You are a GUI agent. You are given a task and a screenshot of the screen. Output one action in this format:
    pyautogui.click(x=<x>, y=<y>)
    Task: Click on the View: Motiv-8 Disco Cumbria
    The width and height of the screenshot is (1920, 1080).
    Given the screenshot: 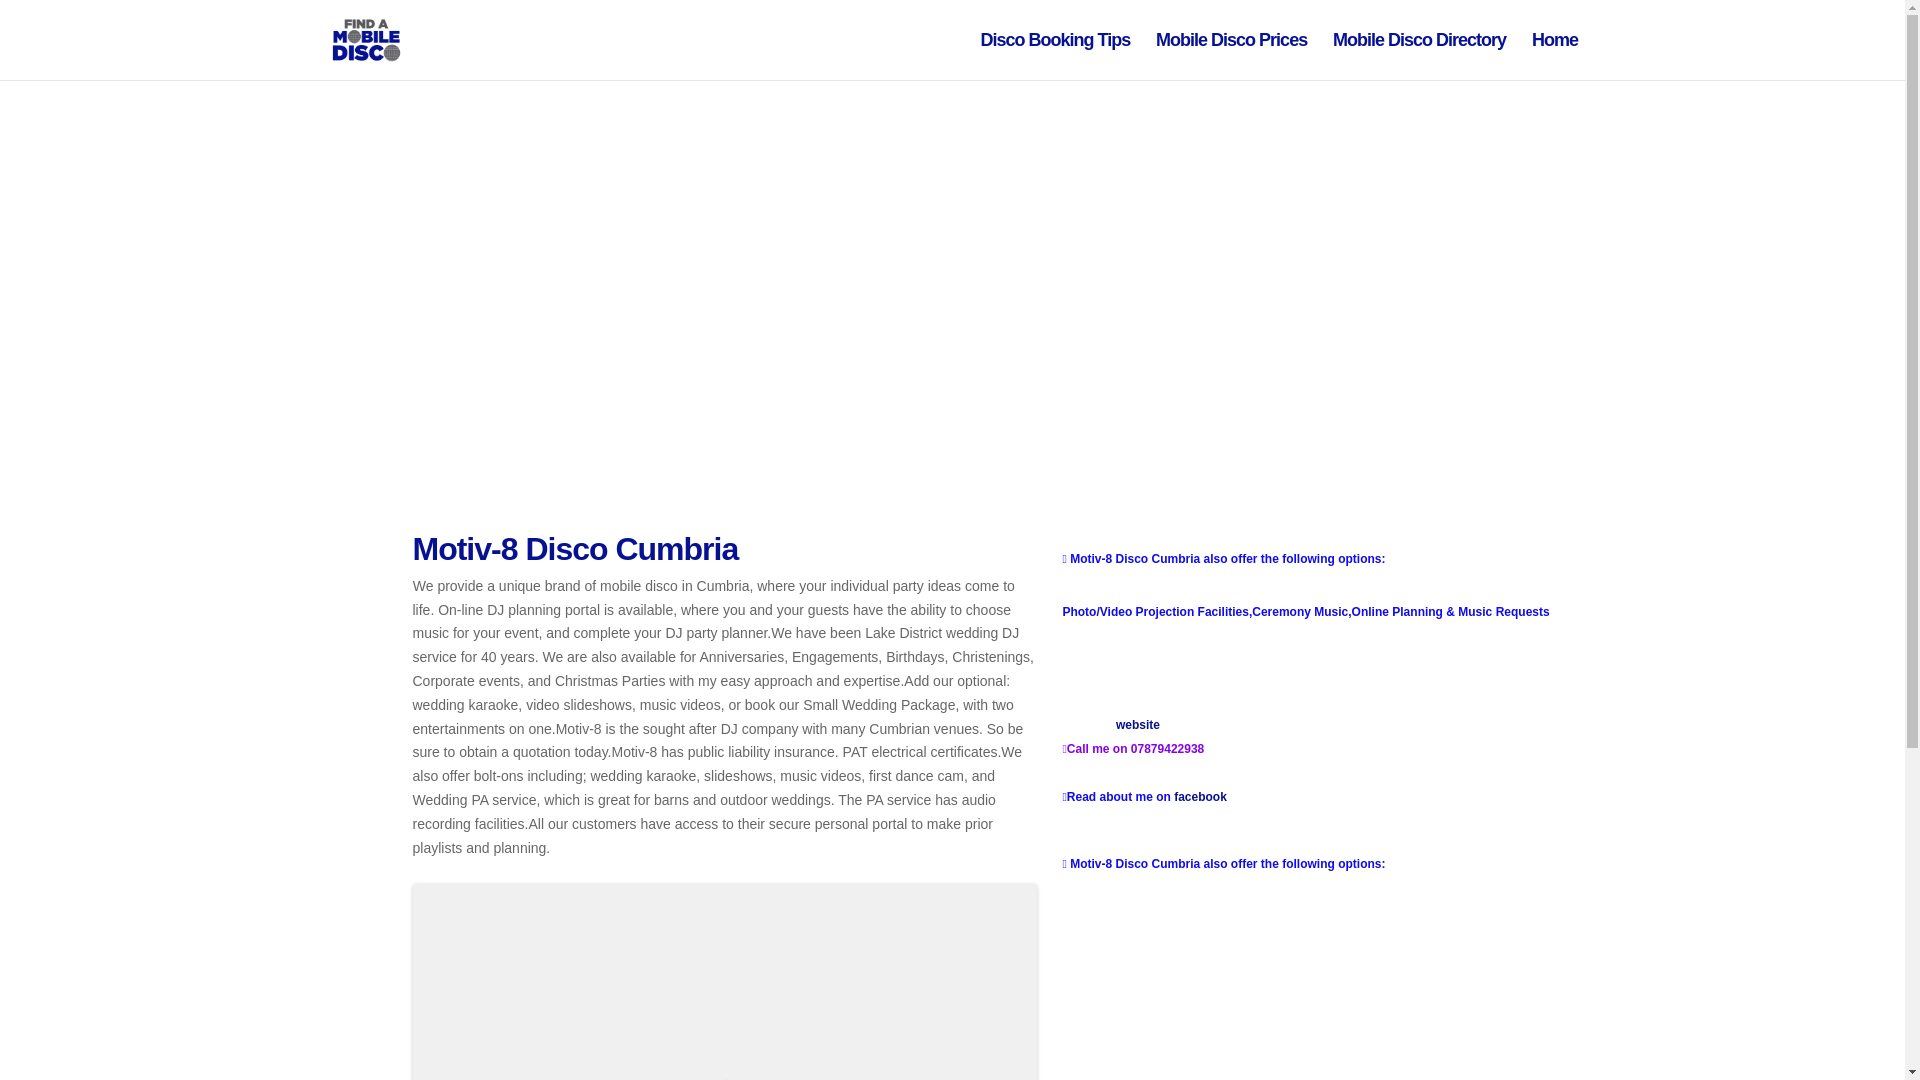 What is the action you would take?
    pyautogui.click(x=574, y=549)
    